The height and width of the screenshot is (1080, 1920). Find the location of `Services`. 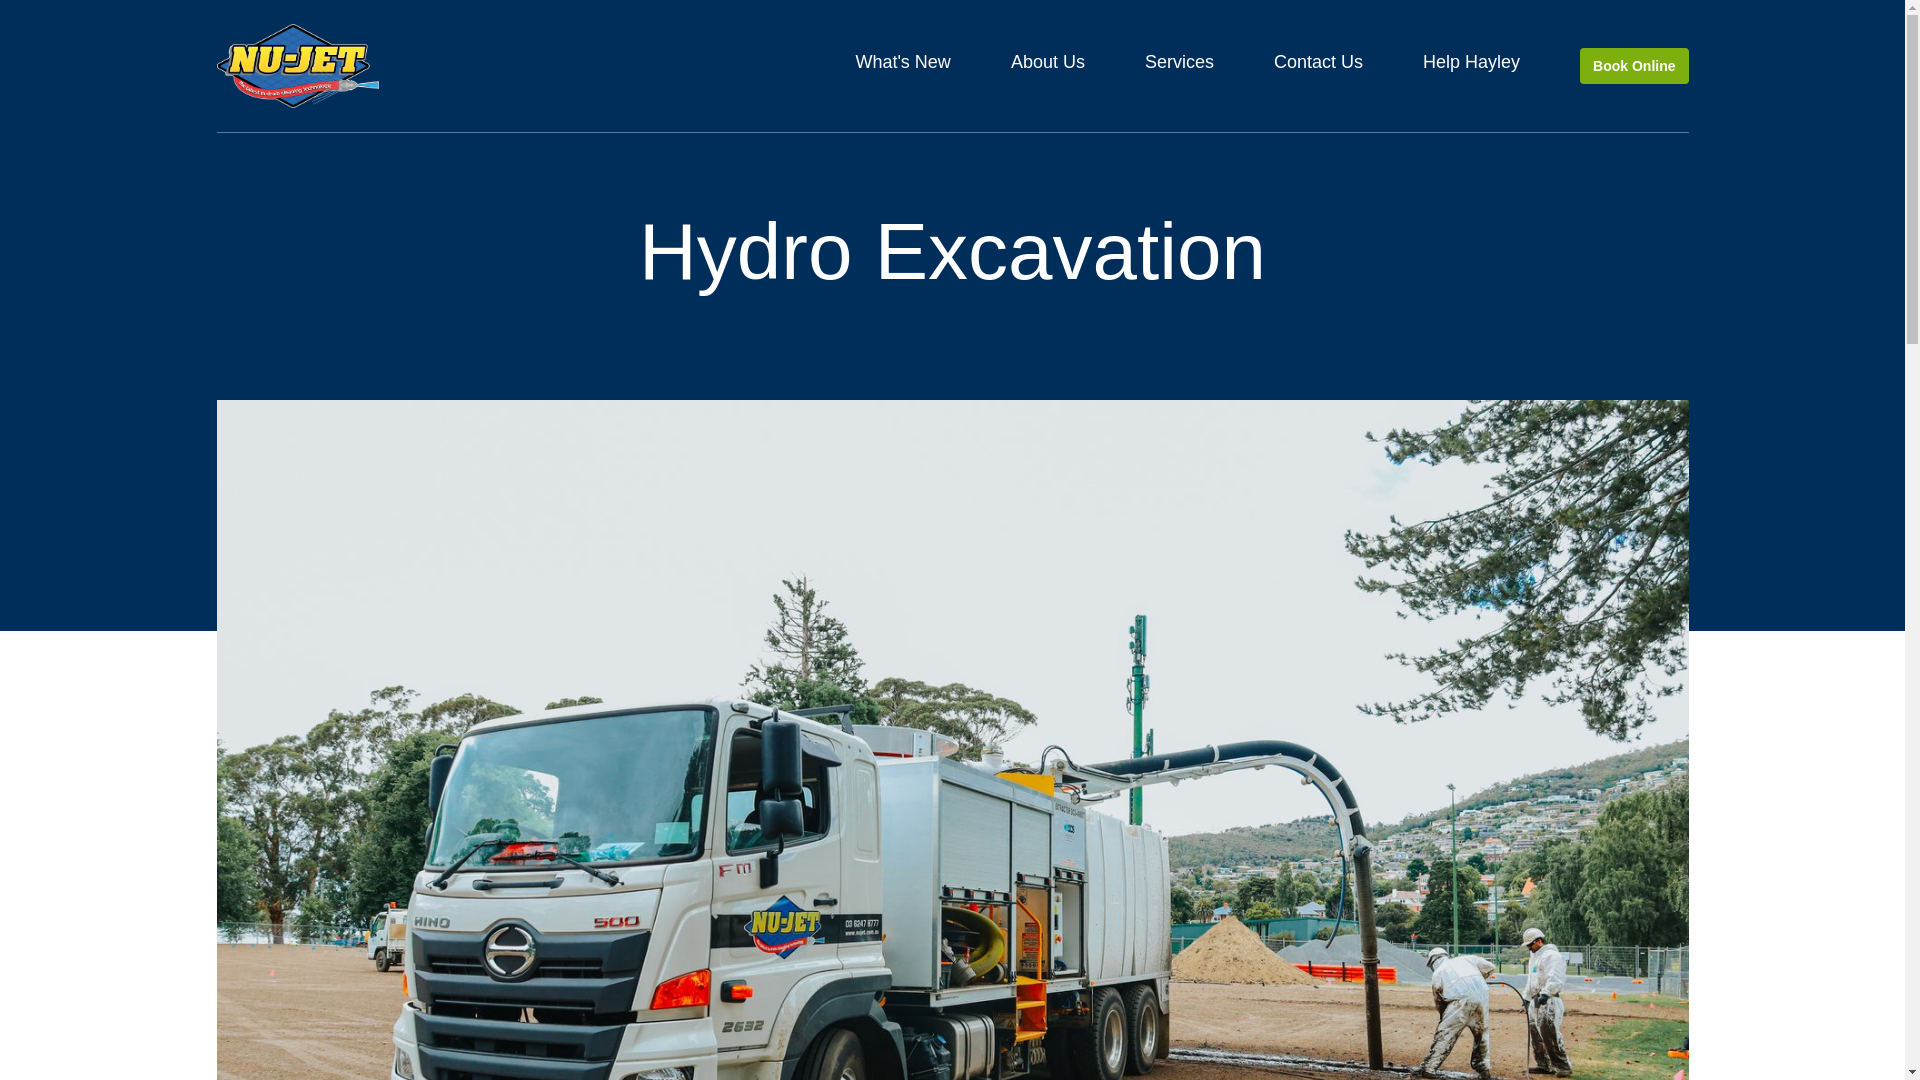

Services is located at coordinates (1178, 66).